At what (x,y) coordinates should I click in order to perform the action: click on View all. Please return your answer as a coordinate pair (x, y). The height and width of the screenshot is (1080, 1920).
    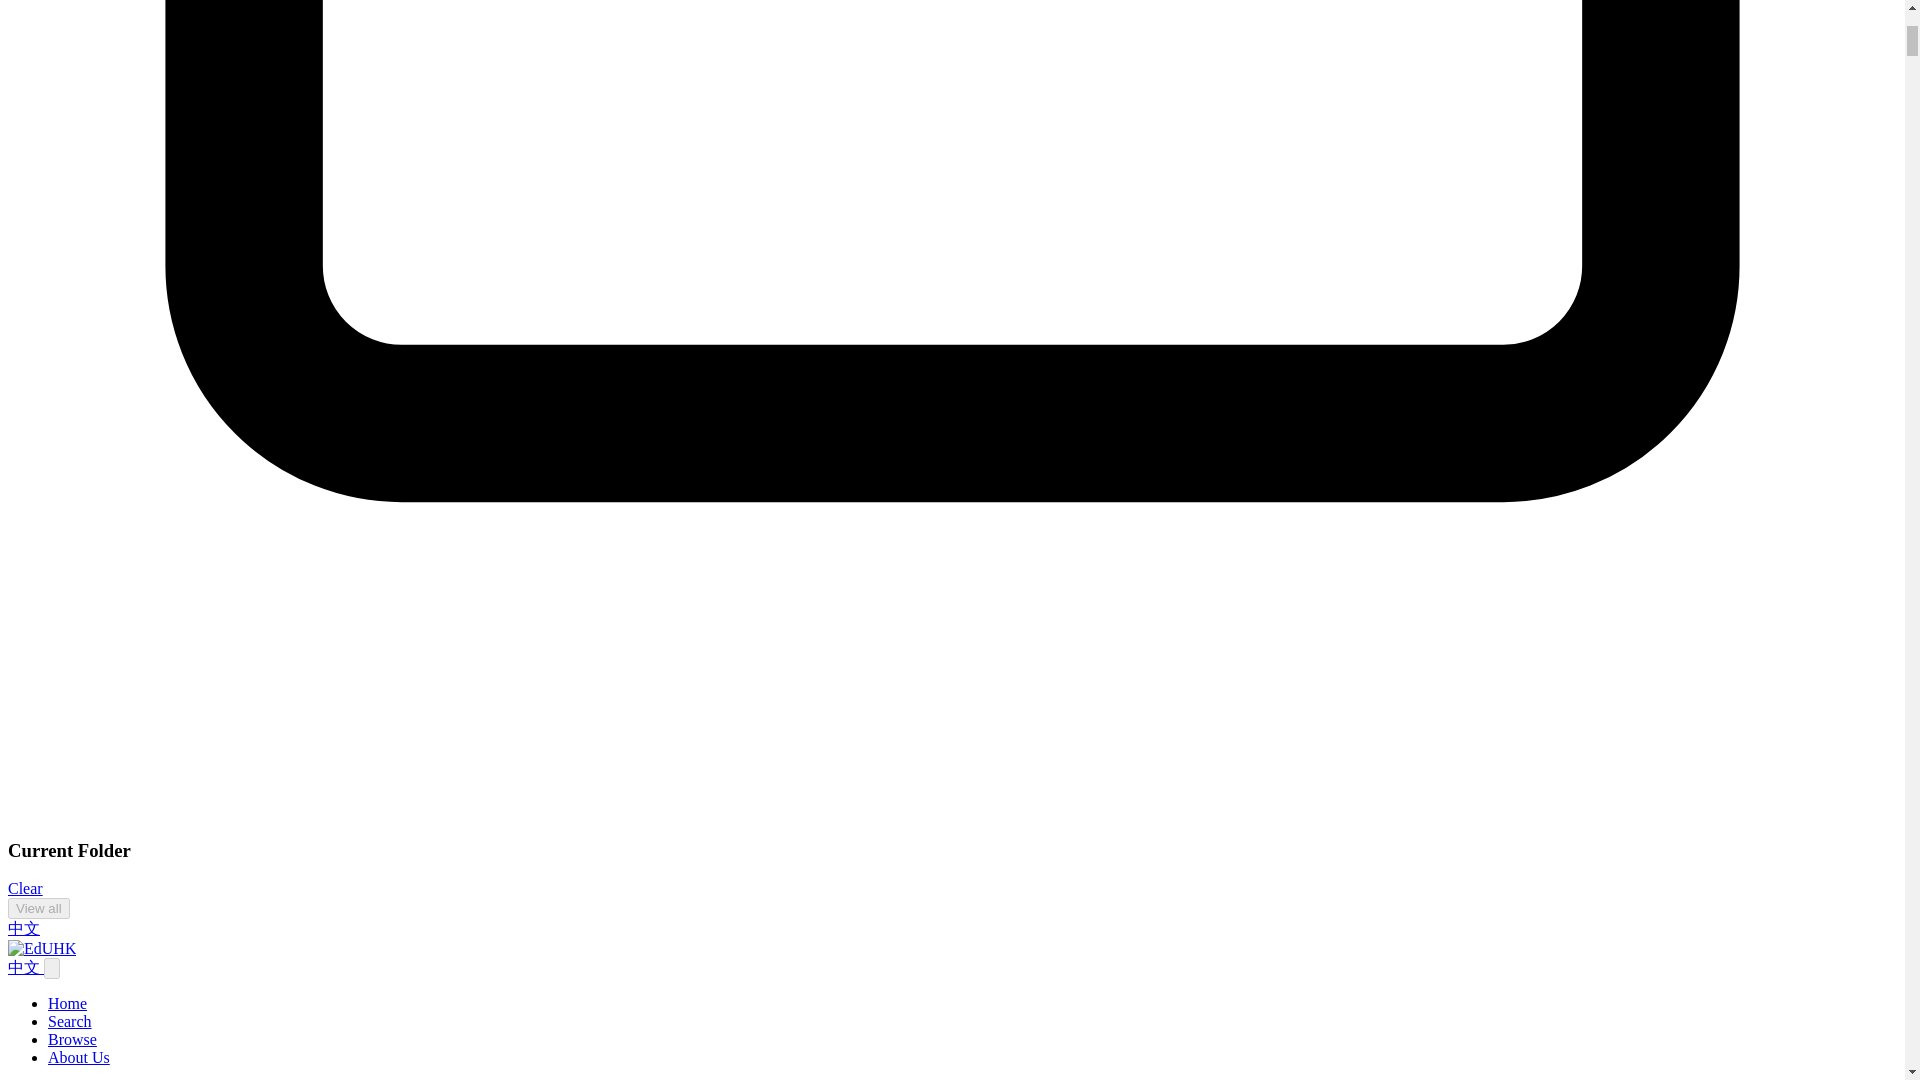
    Looking at the image, I should click on (38, 908).